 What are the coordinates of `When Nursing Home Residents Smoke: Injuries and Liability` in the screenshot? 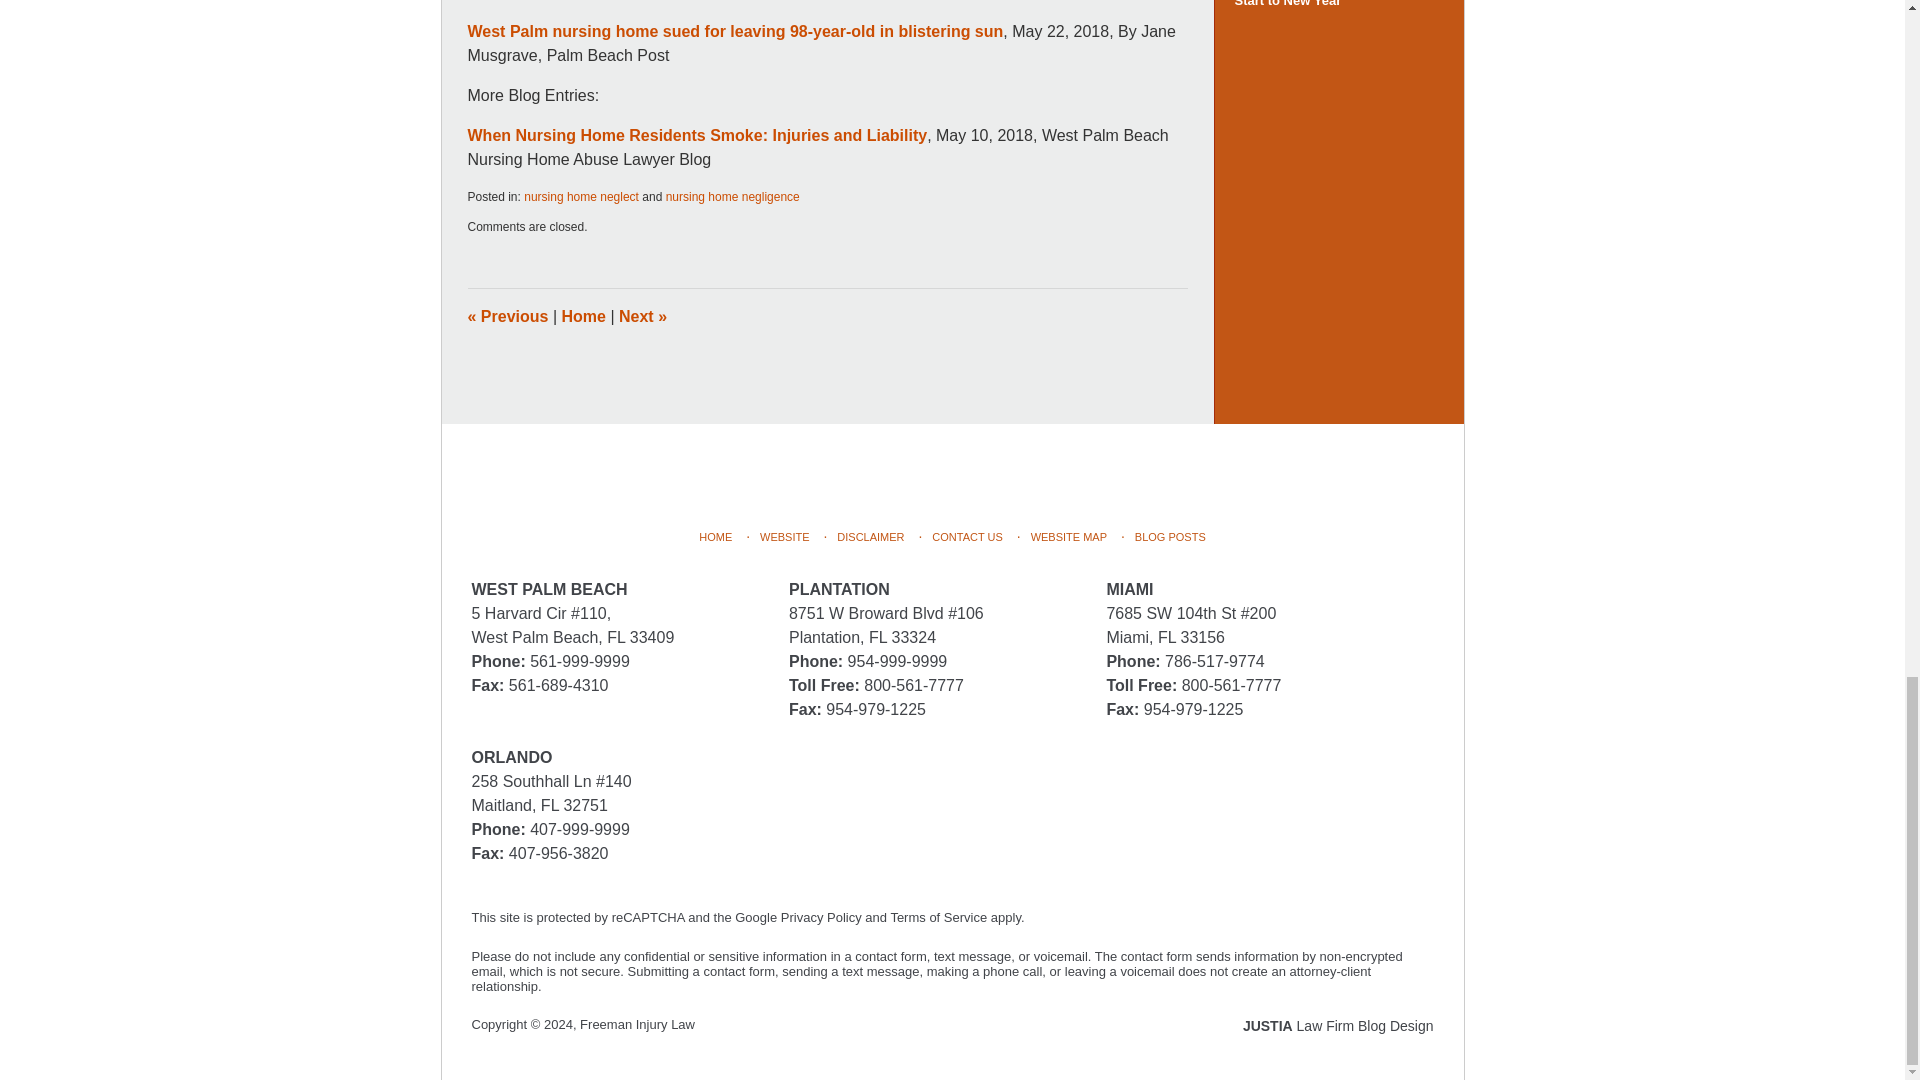 It's located at (698, 135).